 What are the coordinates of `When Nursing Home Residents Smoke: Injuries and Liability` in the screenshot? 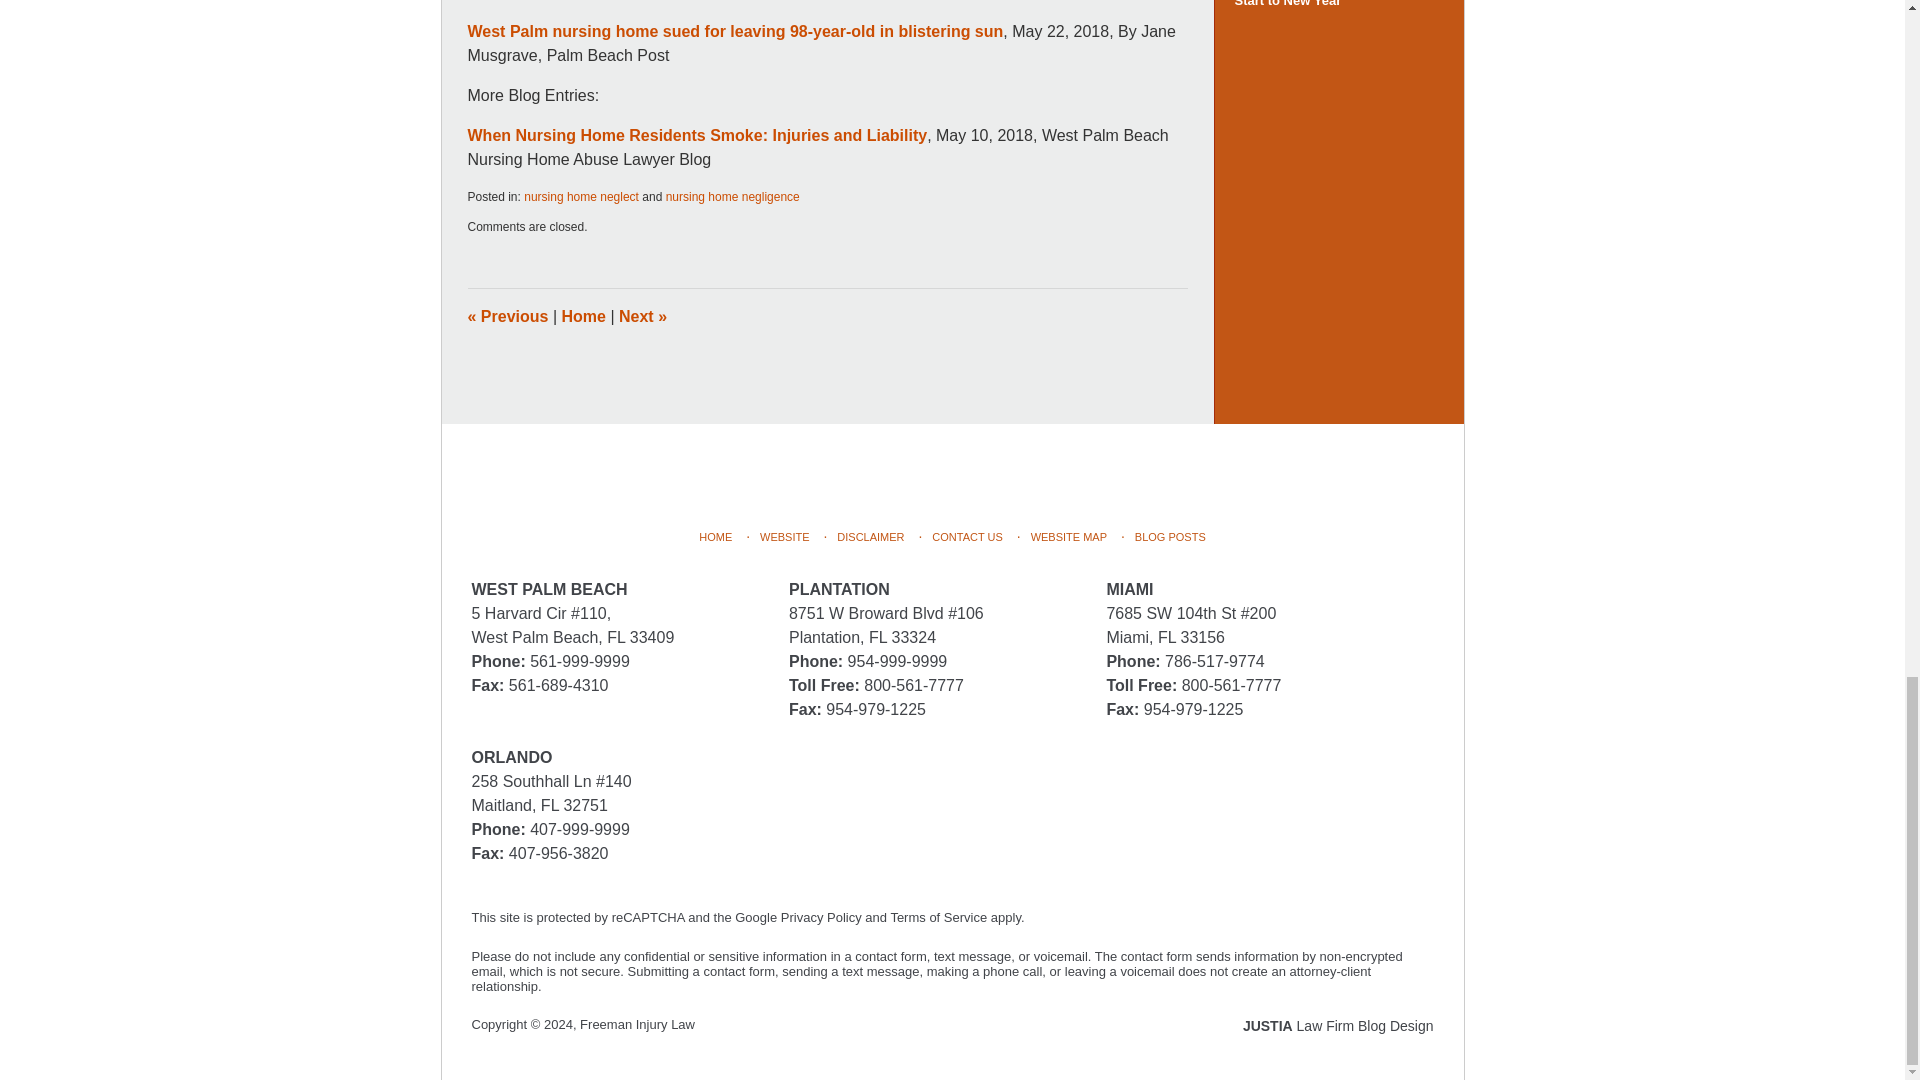 It's located at (698, 135).